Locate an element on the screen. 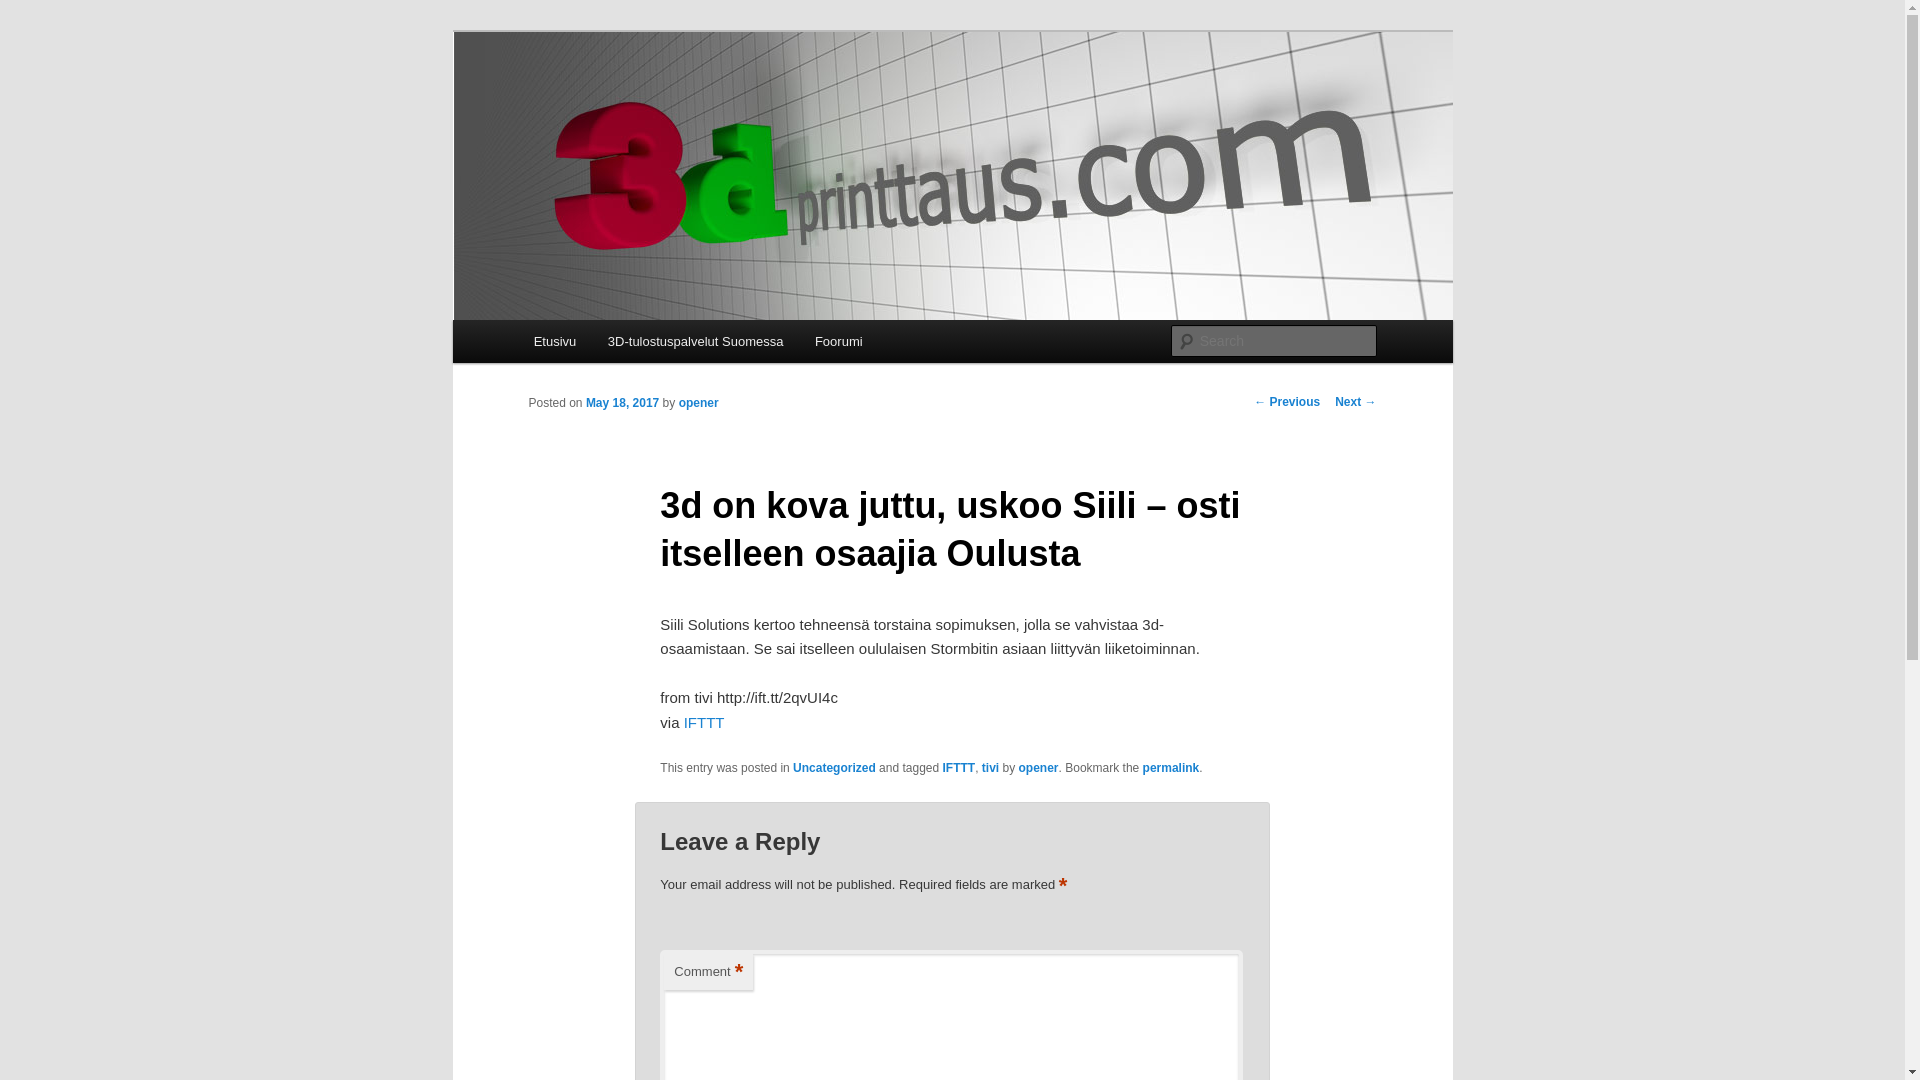 This screenshot has width=1920, height=1080. opener is located at coordinates (1039, 768).